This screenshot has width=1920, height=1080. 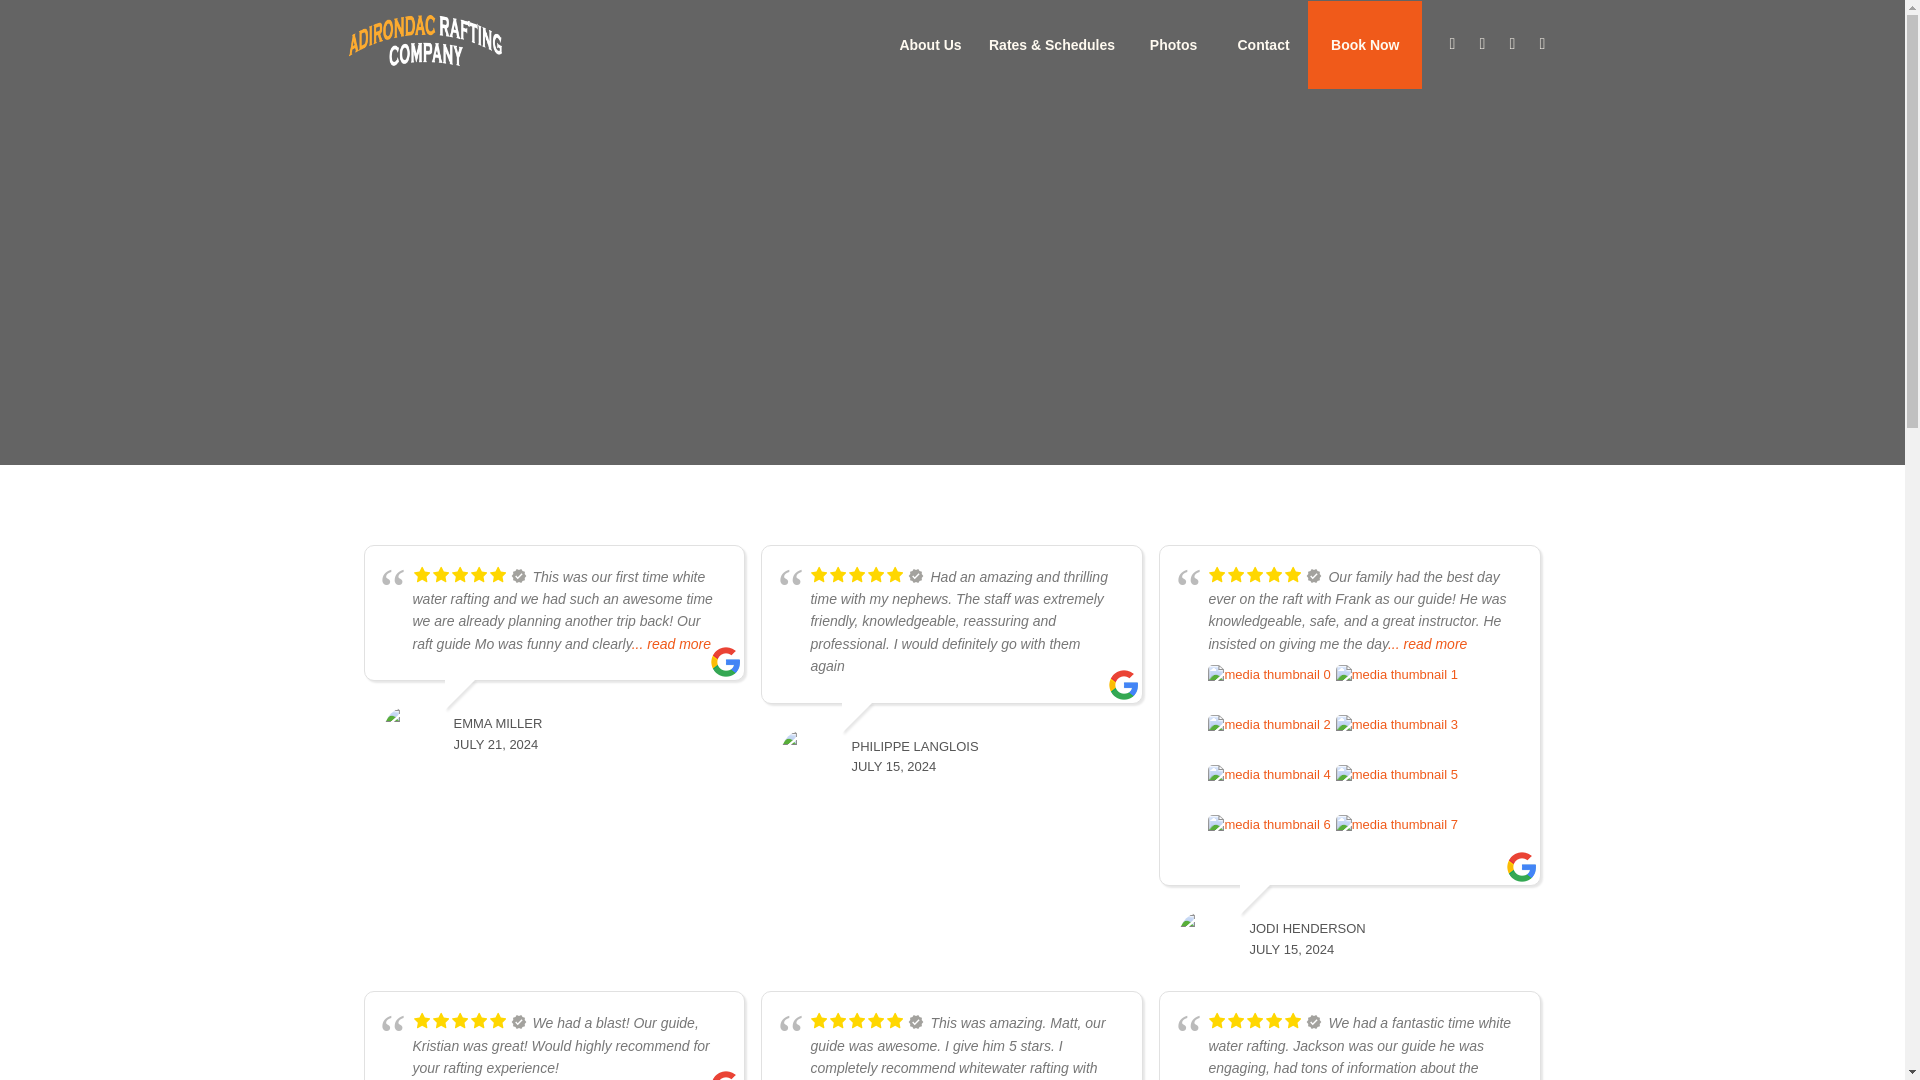 What do you see at coordinates (1172, 44) in the screenshot?
I see `Photos` at bounding box center [1172, 44].